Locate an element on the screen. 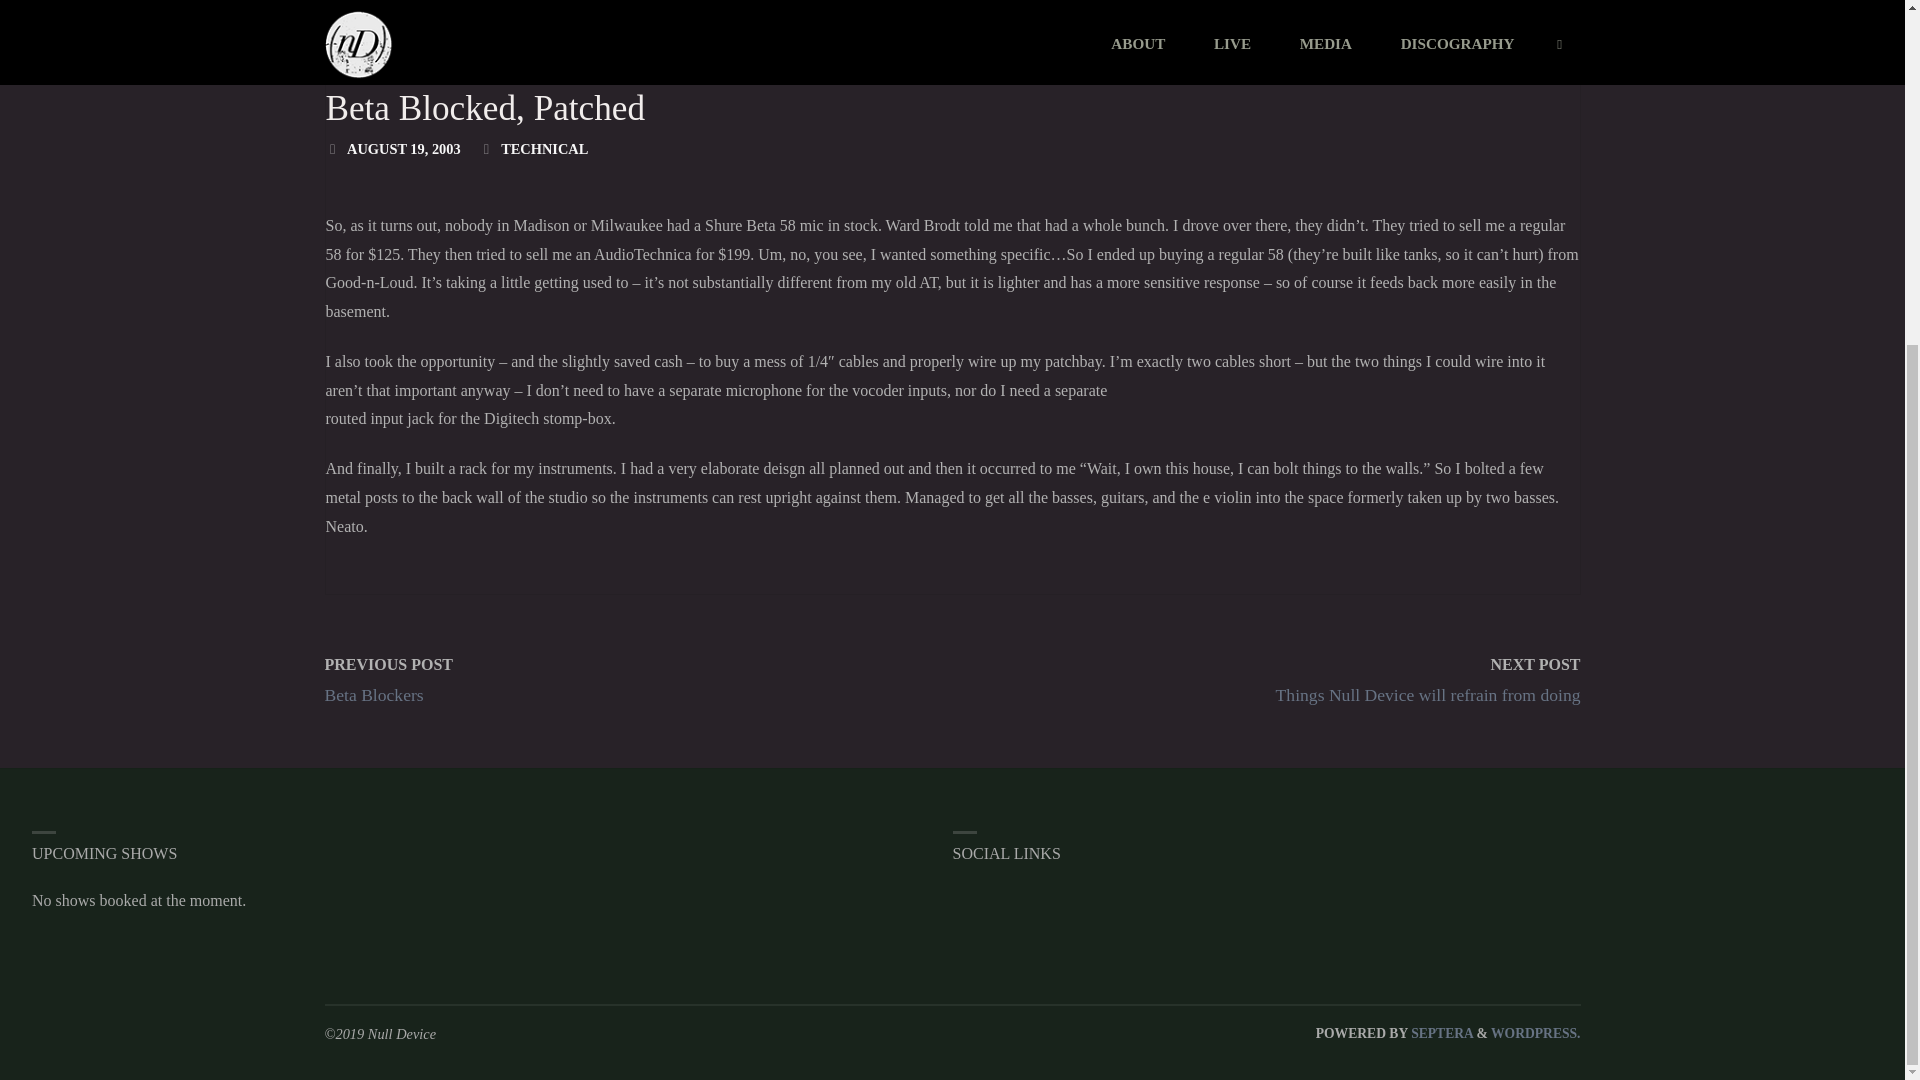 This screenshot has height=1080, width=1920. TECHNICAL is located at coordinates (544, 148).